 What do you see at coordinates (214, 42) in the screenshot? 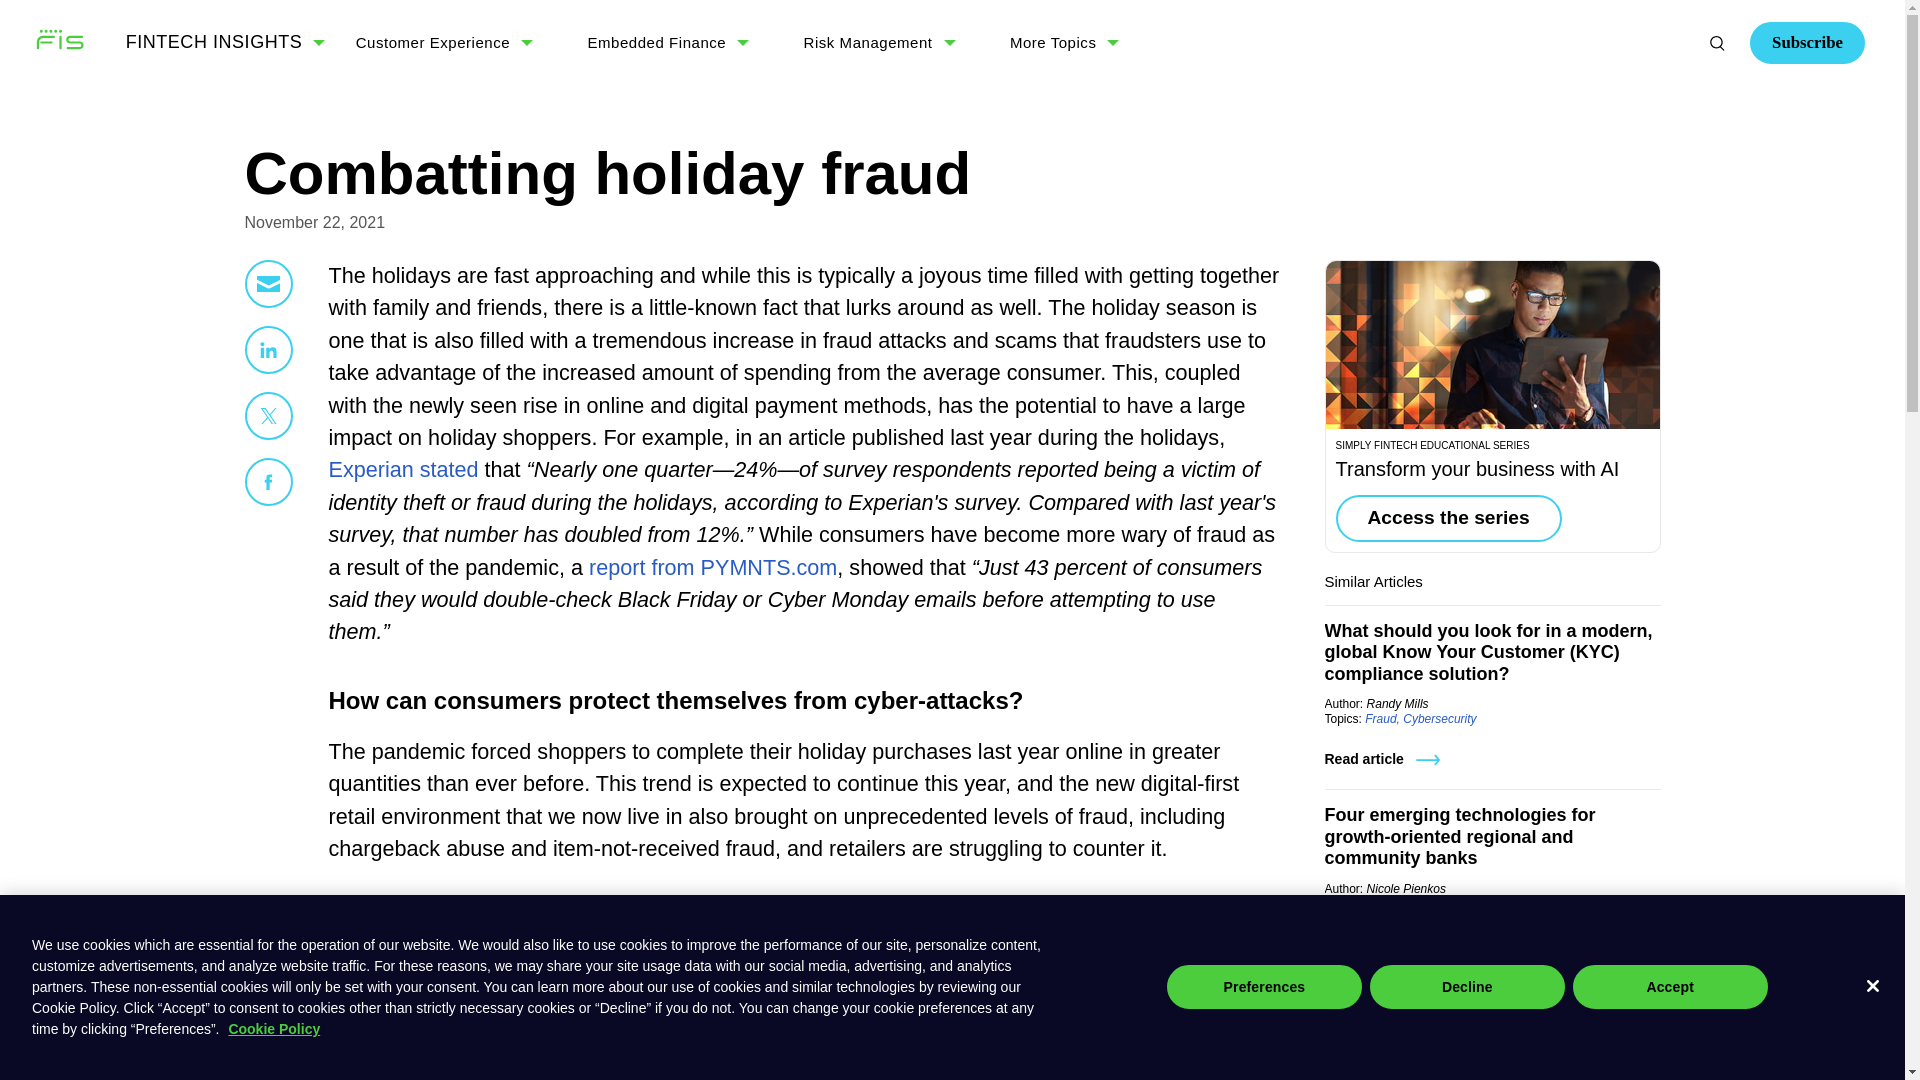
I see `FINTECH INSIGHTS` at bounding box center [214, 42].